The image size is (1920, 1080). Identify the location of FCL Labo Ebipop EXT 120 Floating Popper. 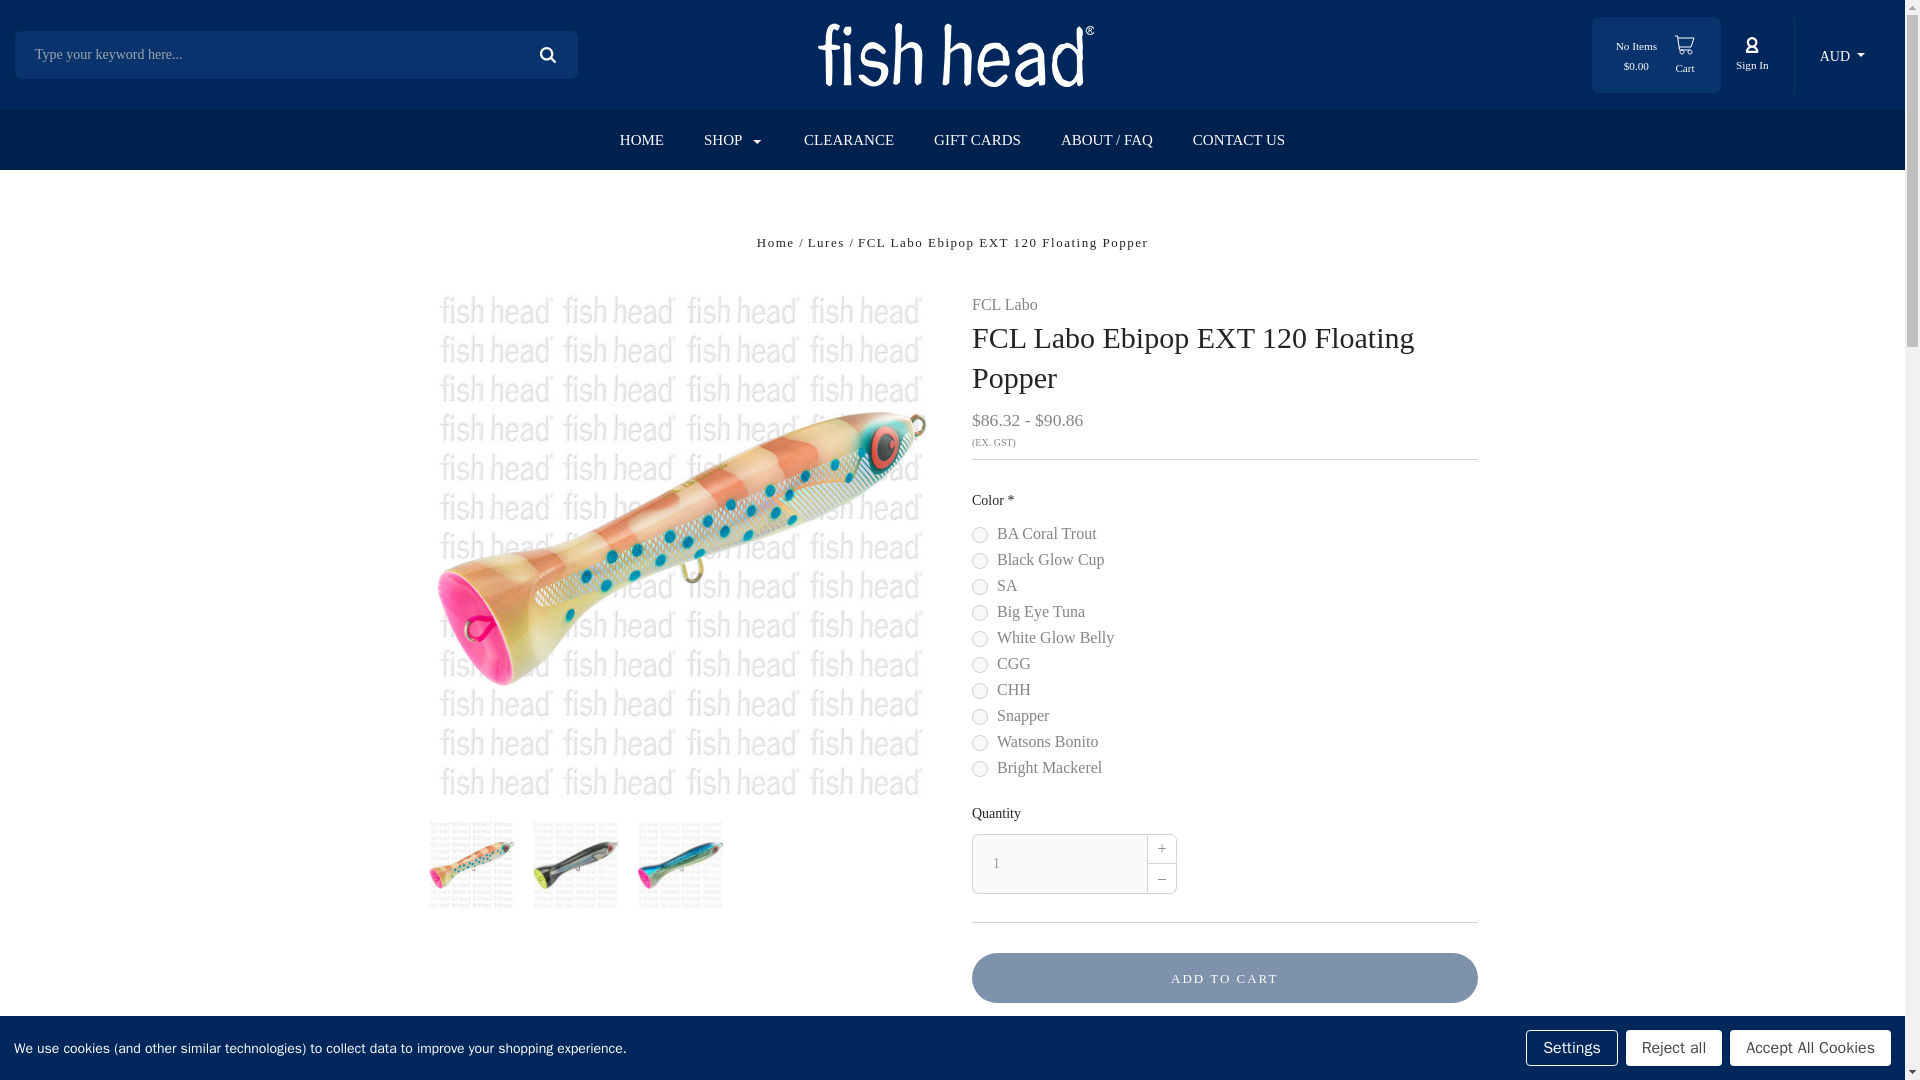
(680, 864).